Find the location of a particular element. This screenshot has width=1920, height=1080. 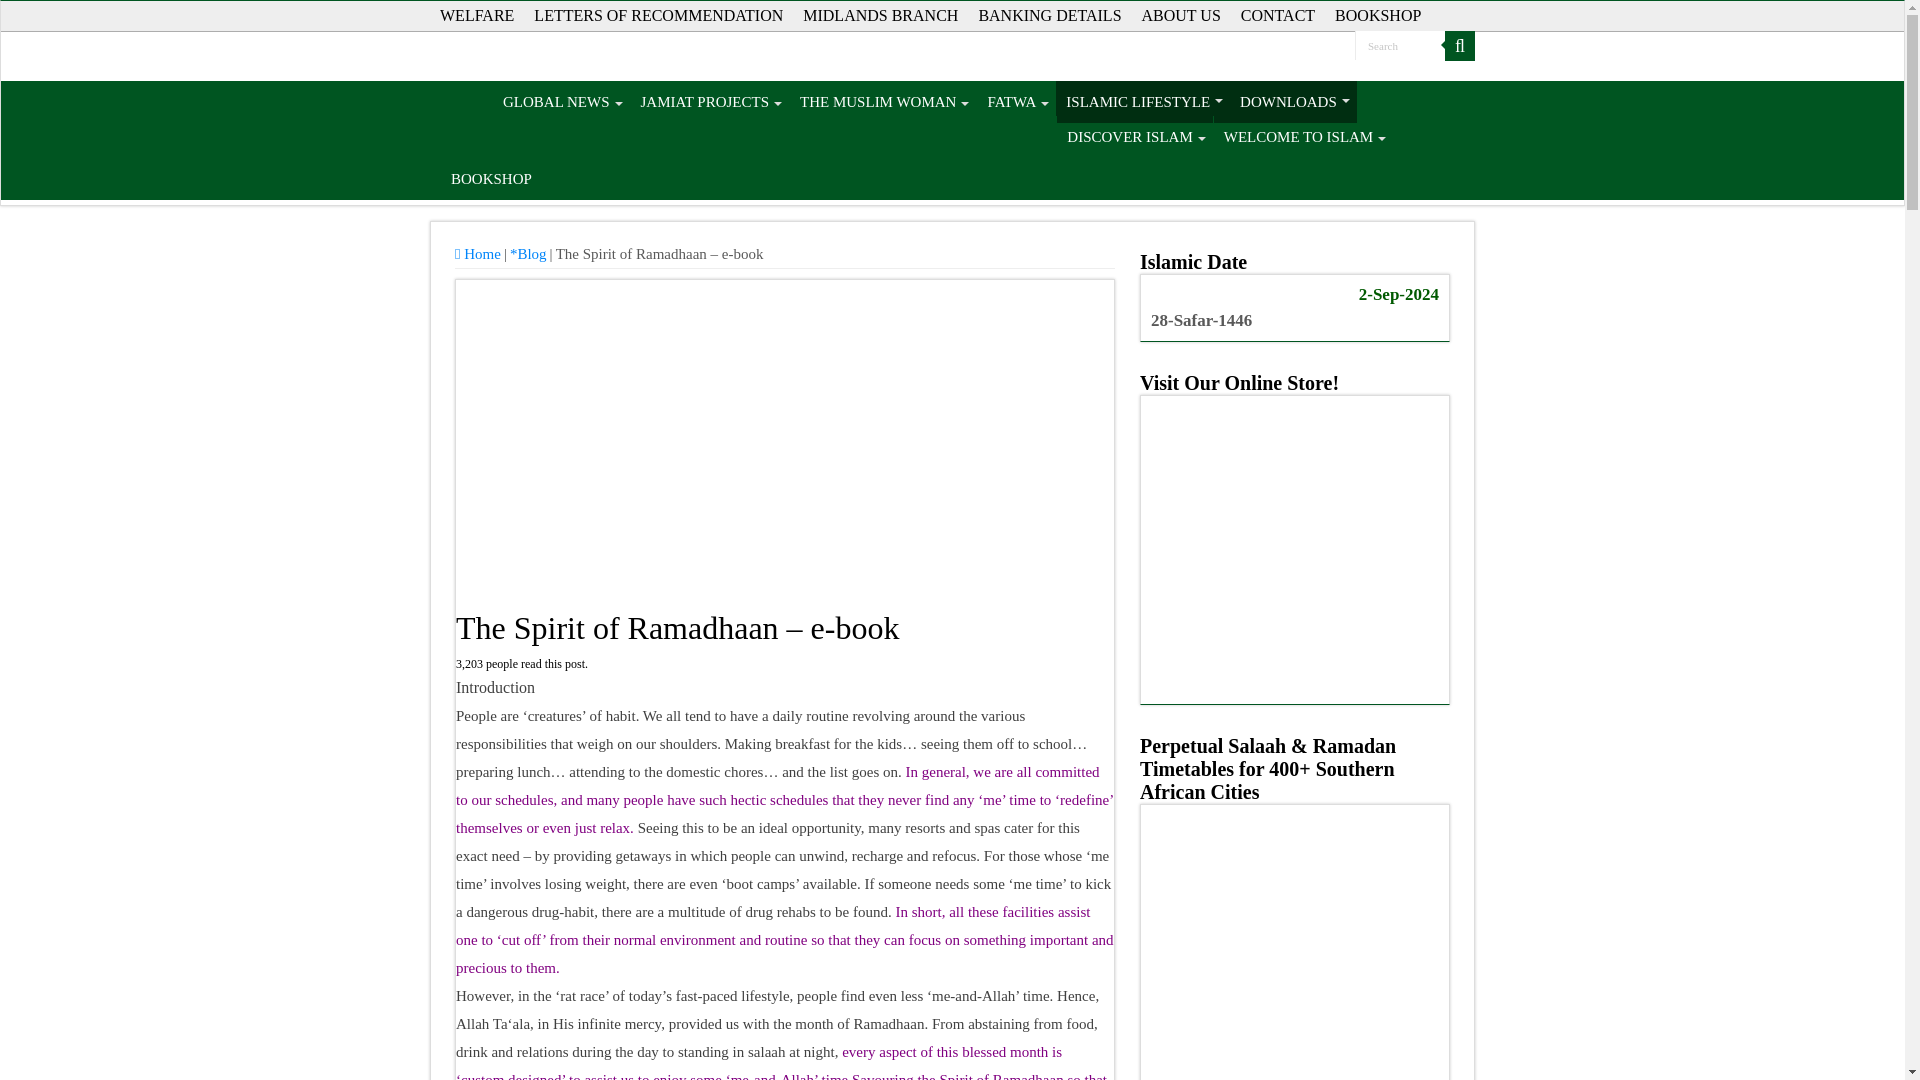

WELFARE is located at coordinates (477, 16).